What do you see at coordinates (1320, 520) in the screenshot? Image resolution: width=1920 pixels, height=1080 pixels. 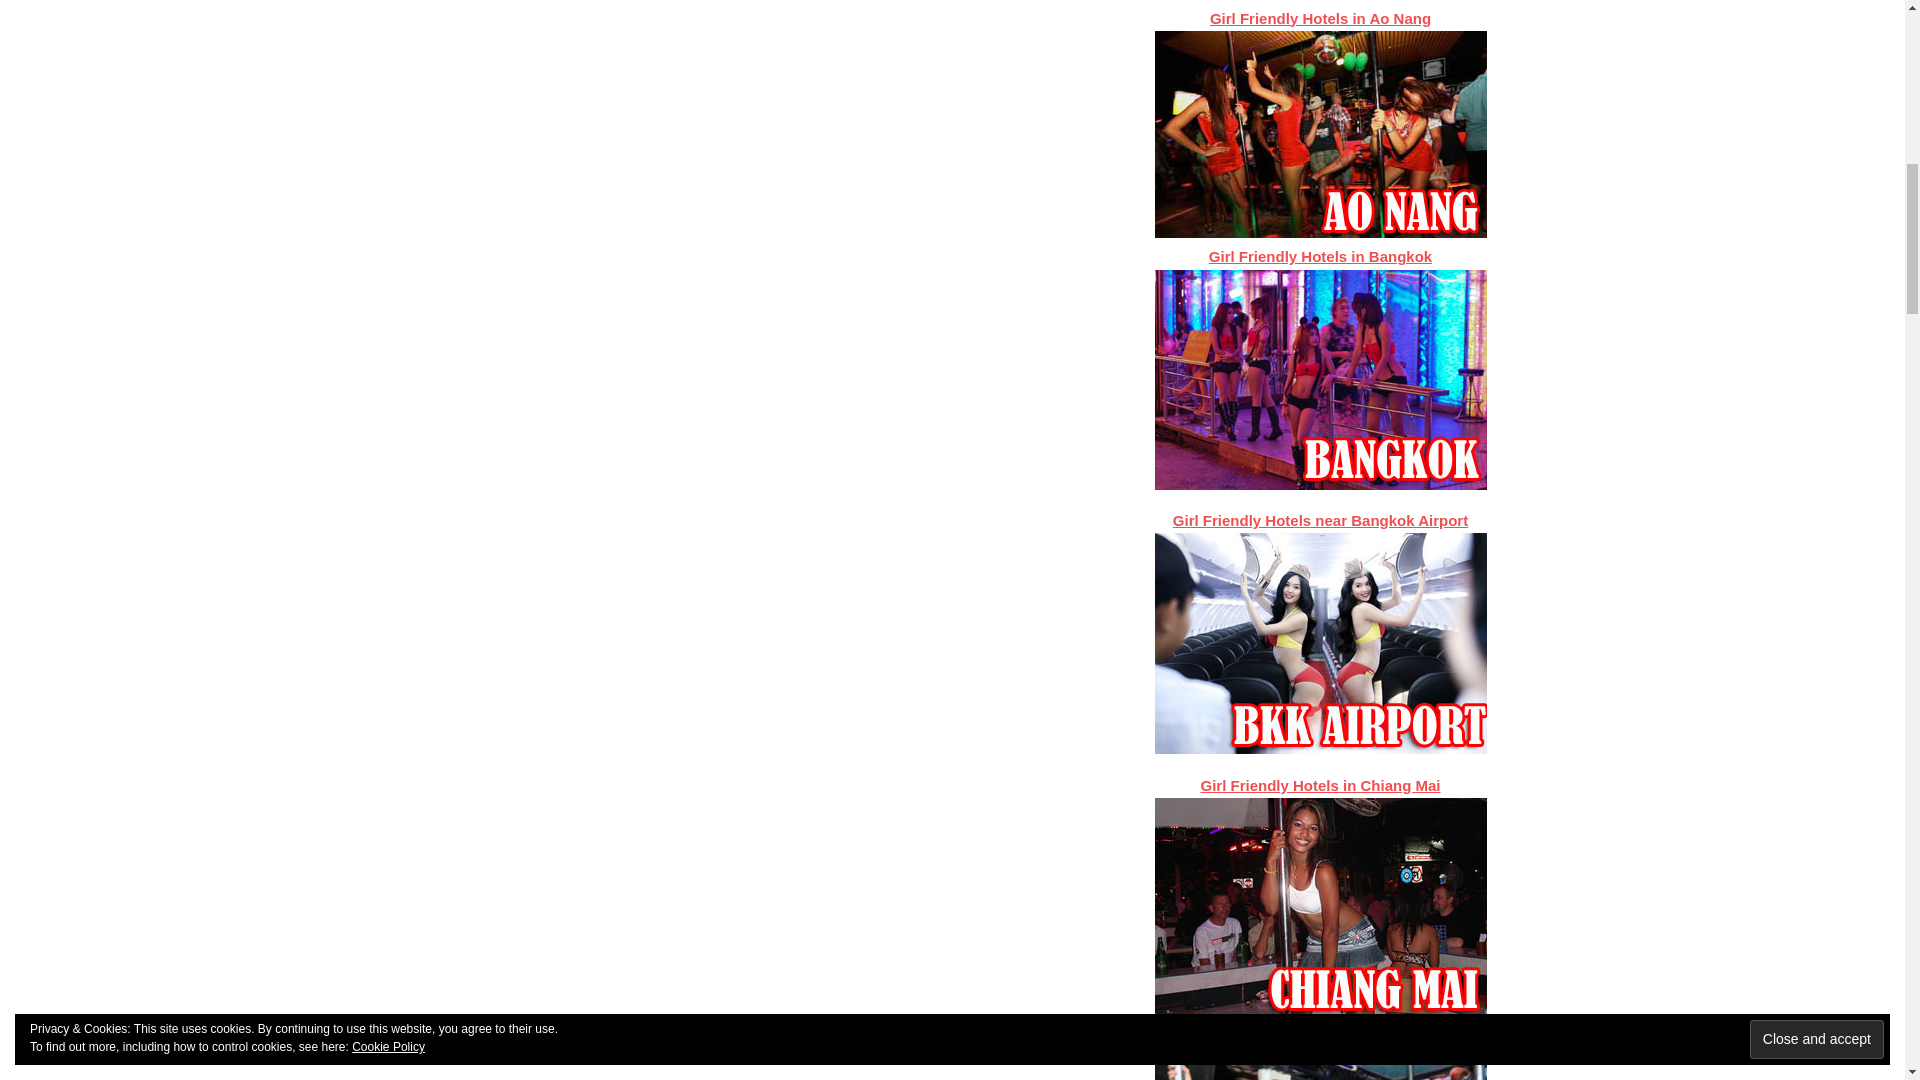 I see `Girl Friendly Hotels near Bangkok Airport` at bounding box center [1320, 520].